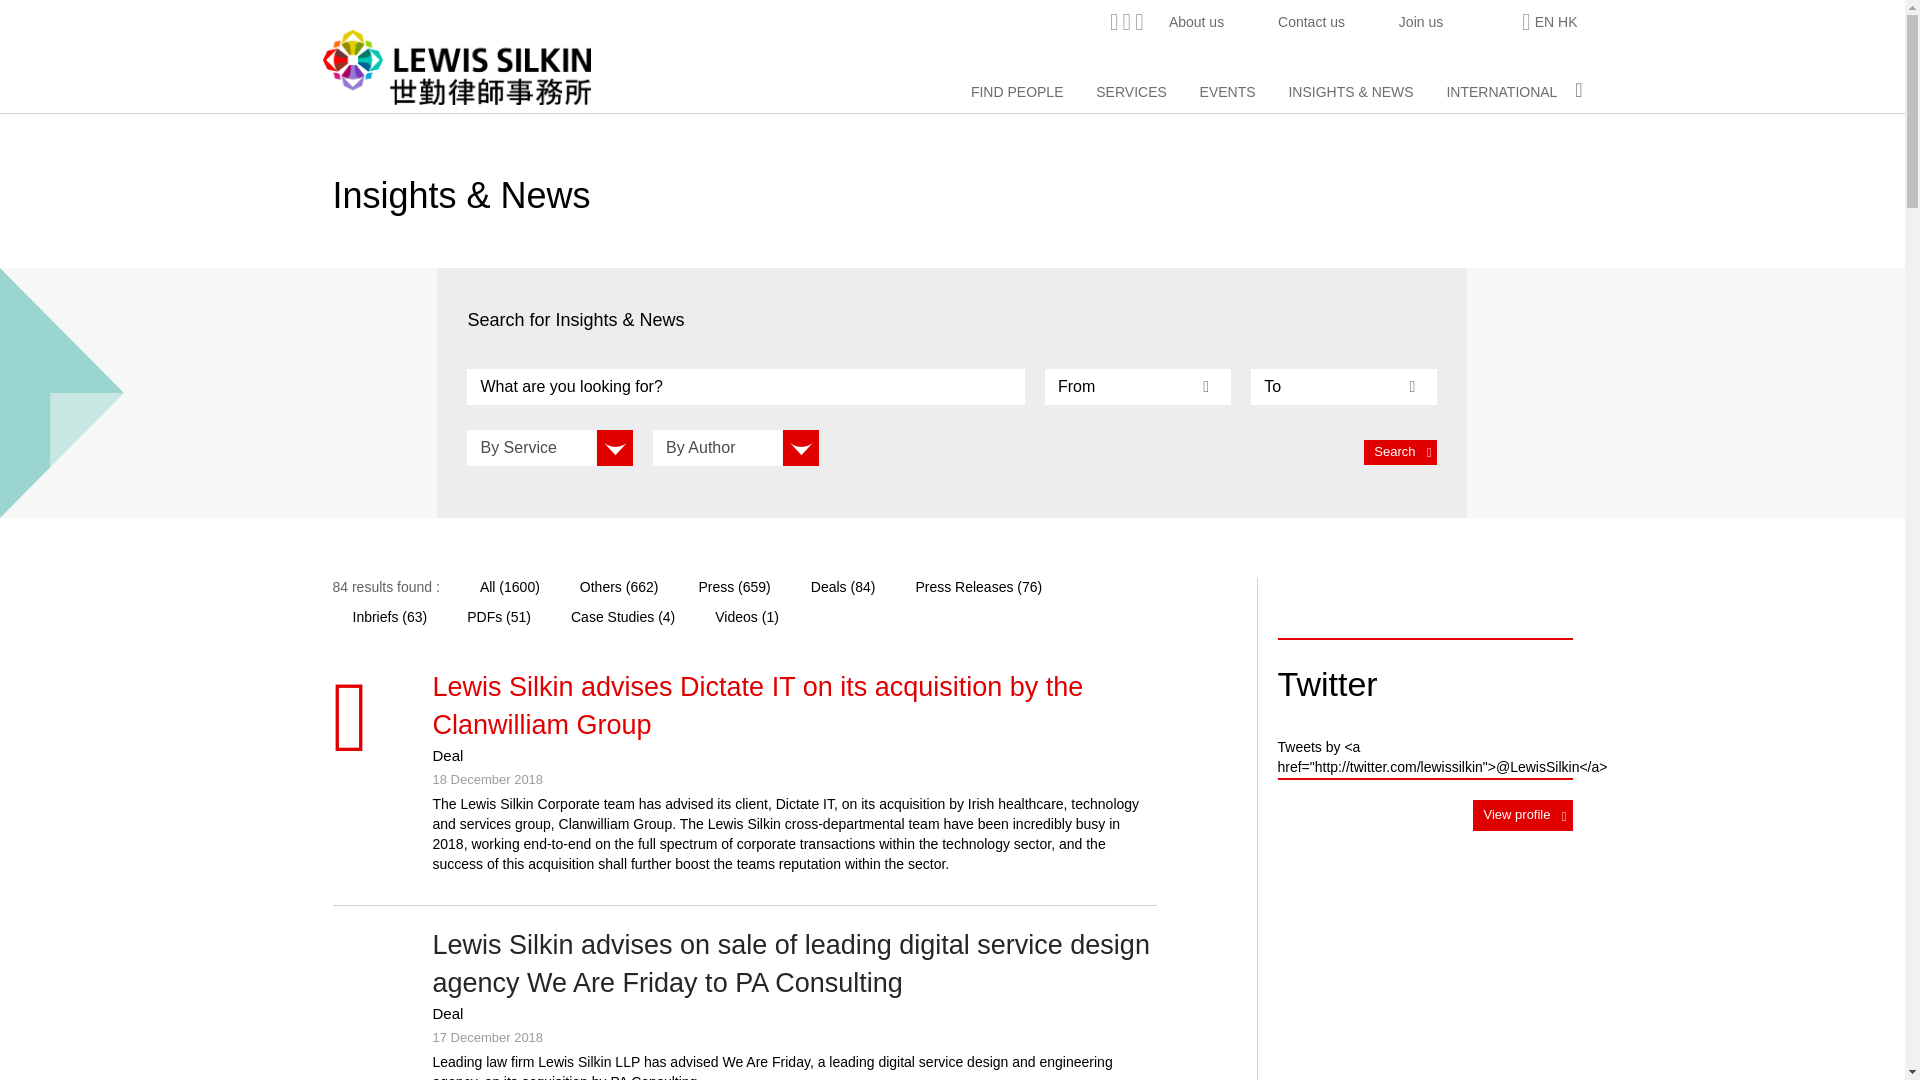 The height and width of the screenshot is (1080, 1920). Describe the element at coordinates (1496, 22) in the screenshot. I see `Opens in a new tab` at that location.